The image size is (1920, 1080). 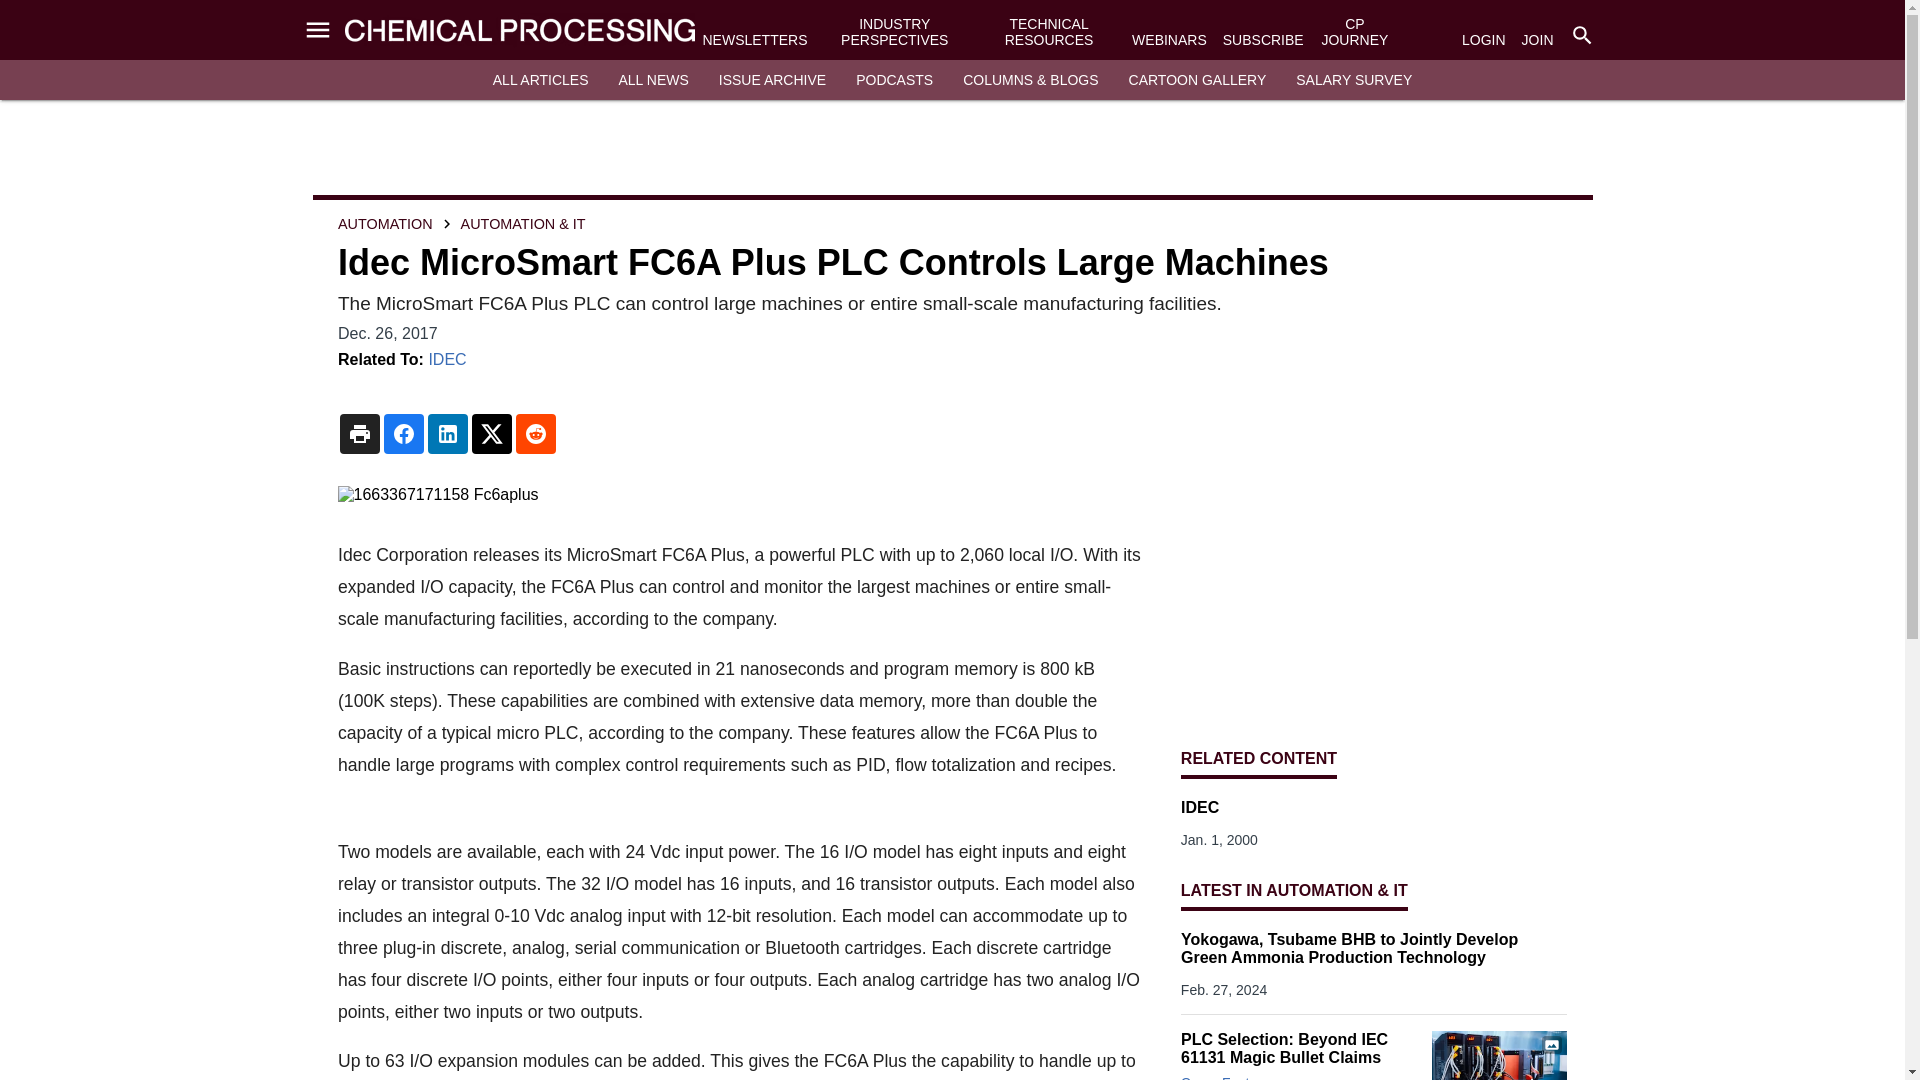 What do you see at coordinates (738, 495) in the screenshot?
I see `1663367171158 Fc6aplus` at bounding box center [738, 495].